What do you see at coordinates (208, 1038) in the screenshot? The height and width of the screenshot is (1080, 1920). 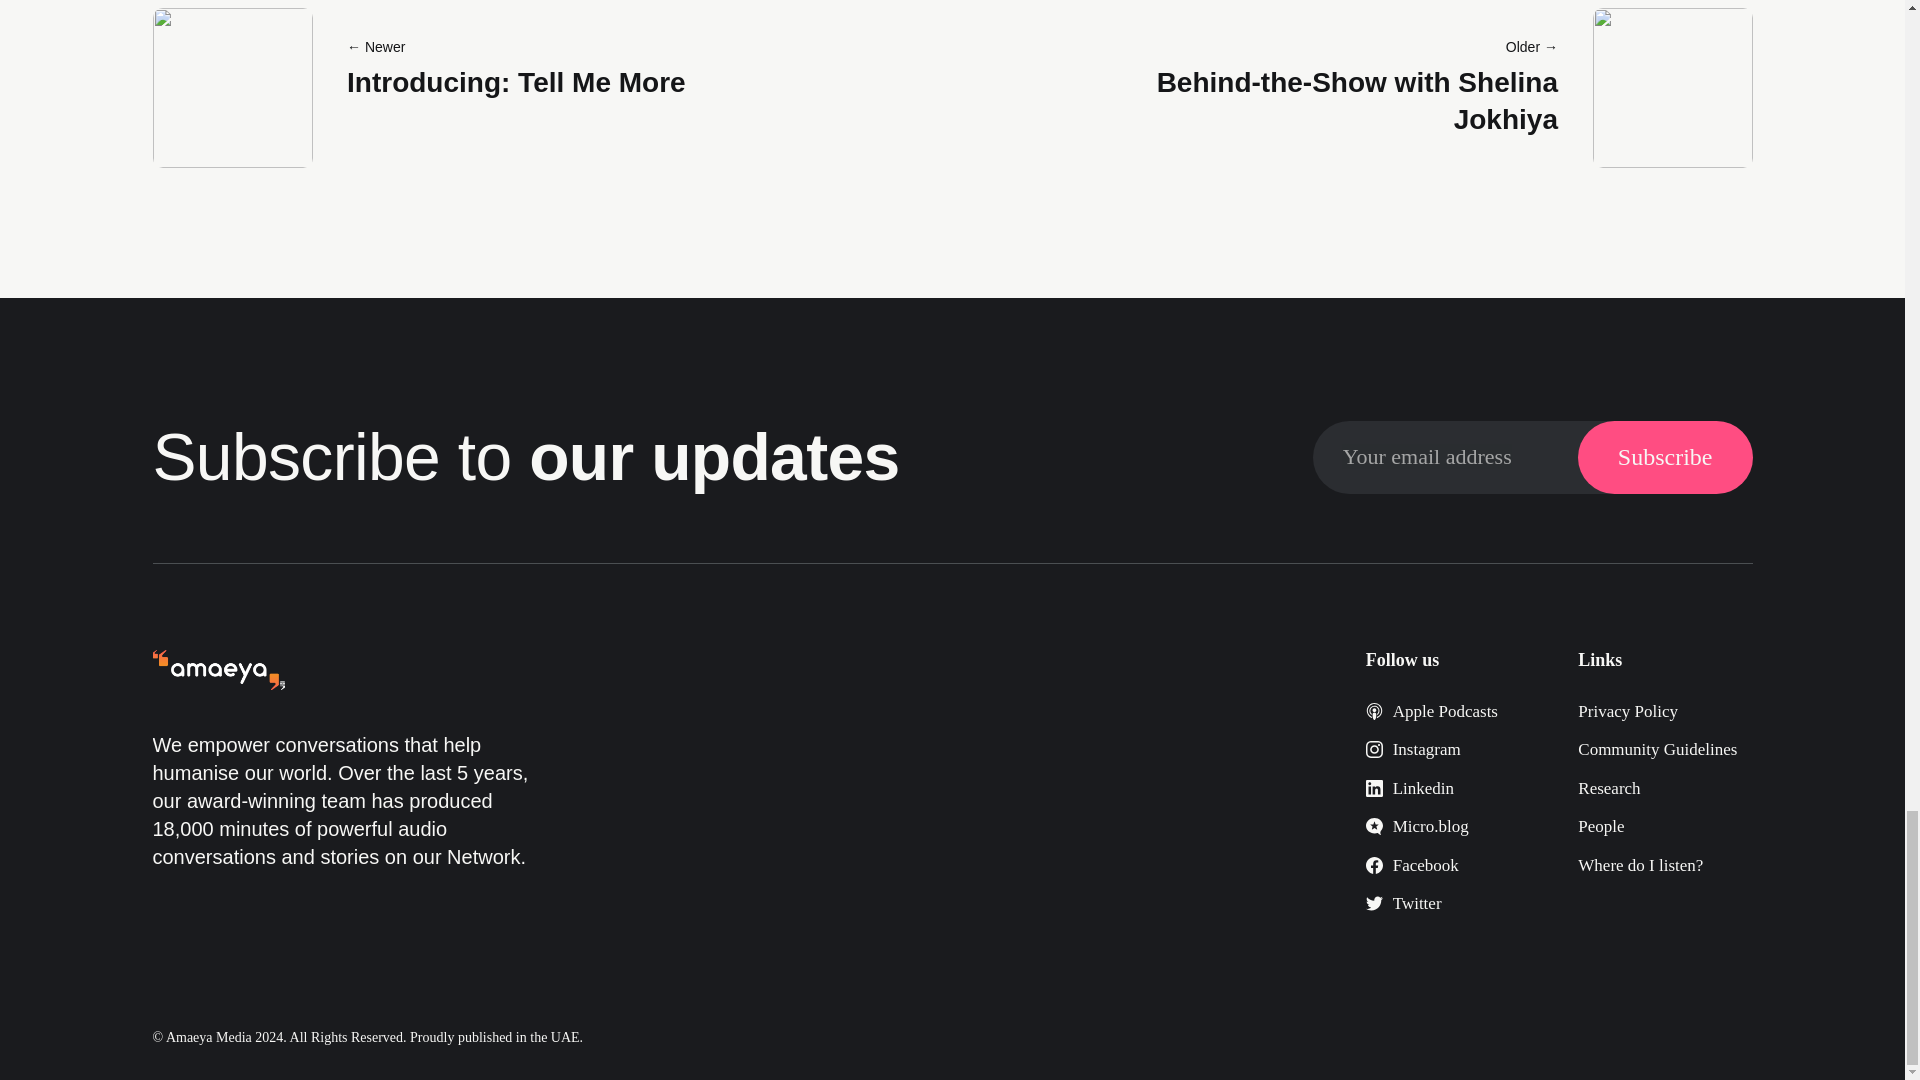 I see `Amaeya Media` at bounding box center [208, 1038].